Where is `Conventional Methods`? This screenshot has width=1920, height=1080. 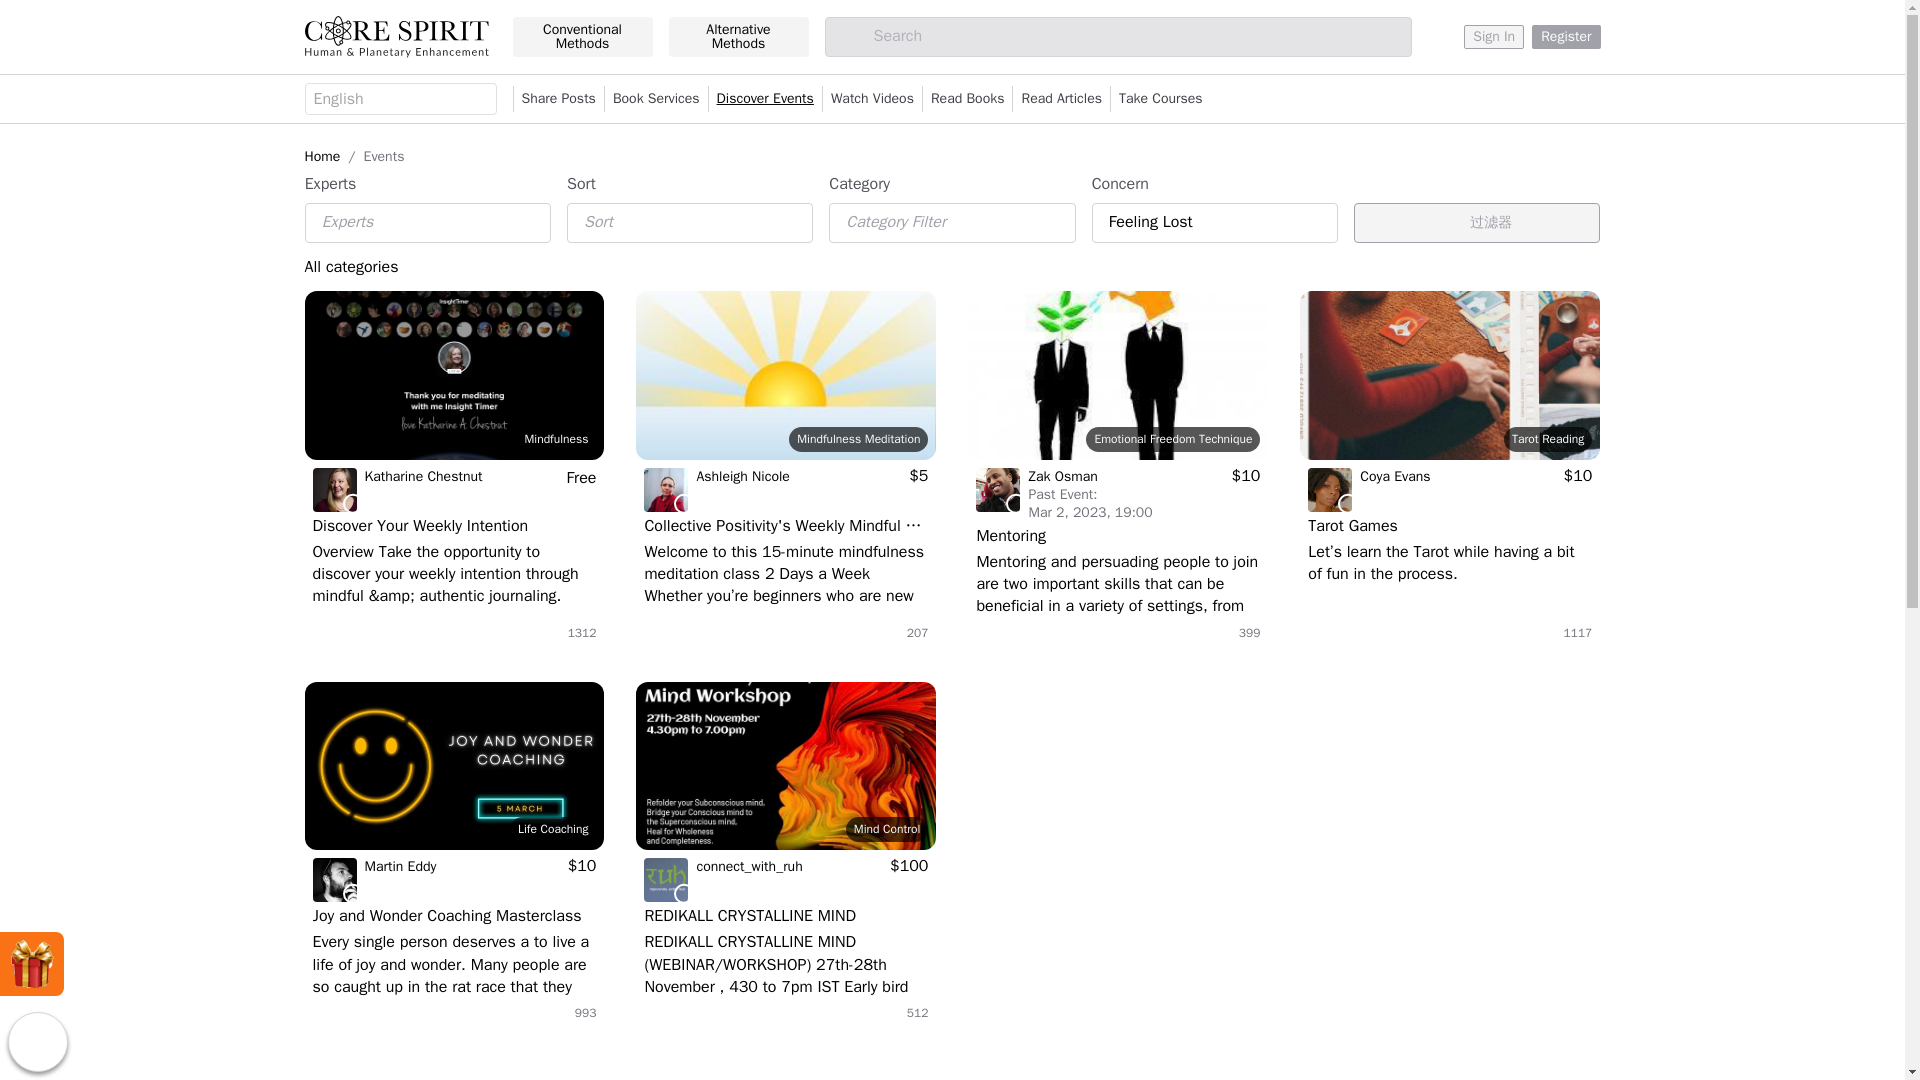 Conventional Methods is located at coordinates (582, 37).